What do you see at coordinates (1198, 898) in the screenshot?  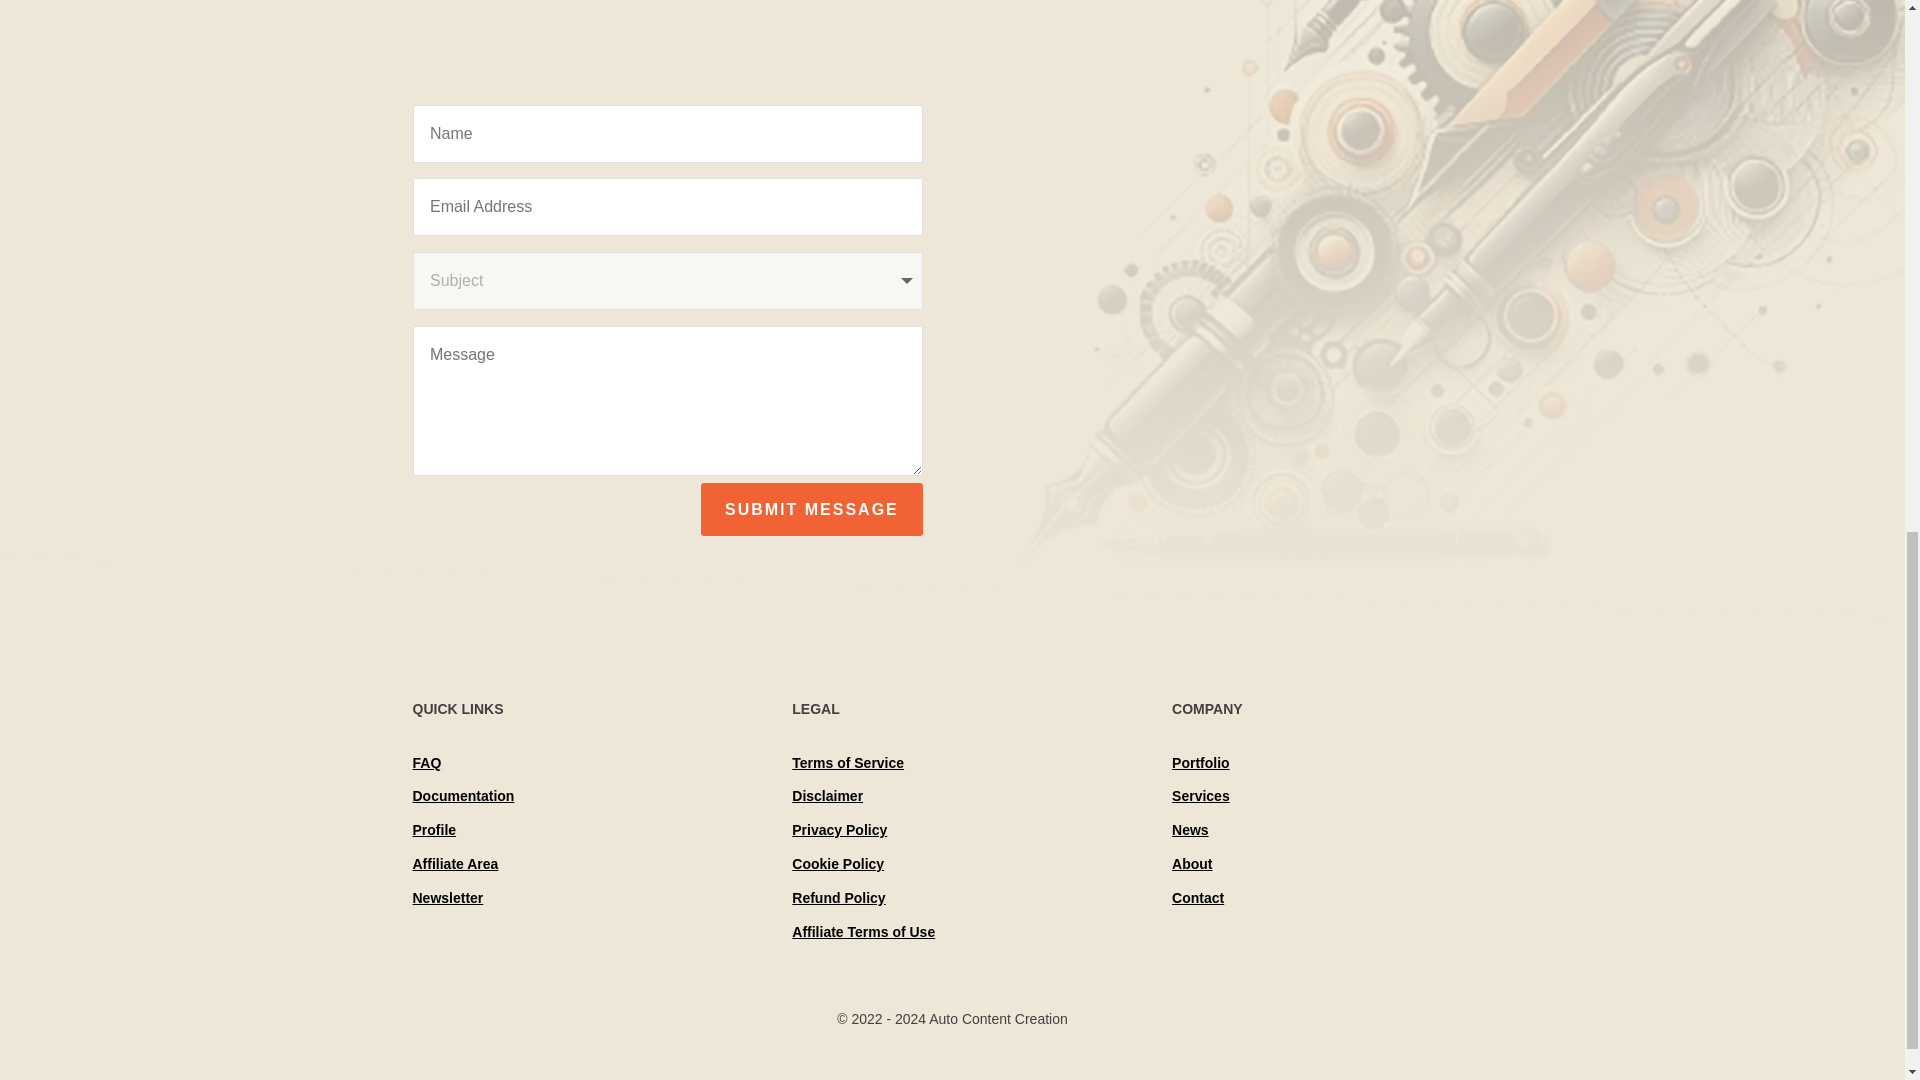 I see `Contact` at bounding box center [1198, 898].